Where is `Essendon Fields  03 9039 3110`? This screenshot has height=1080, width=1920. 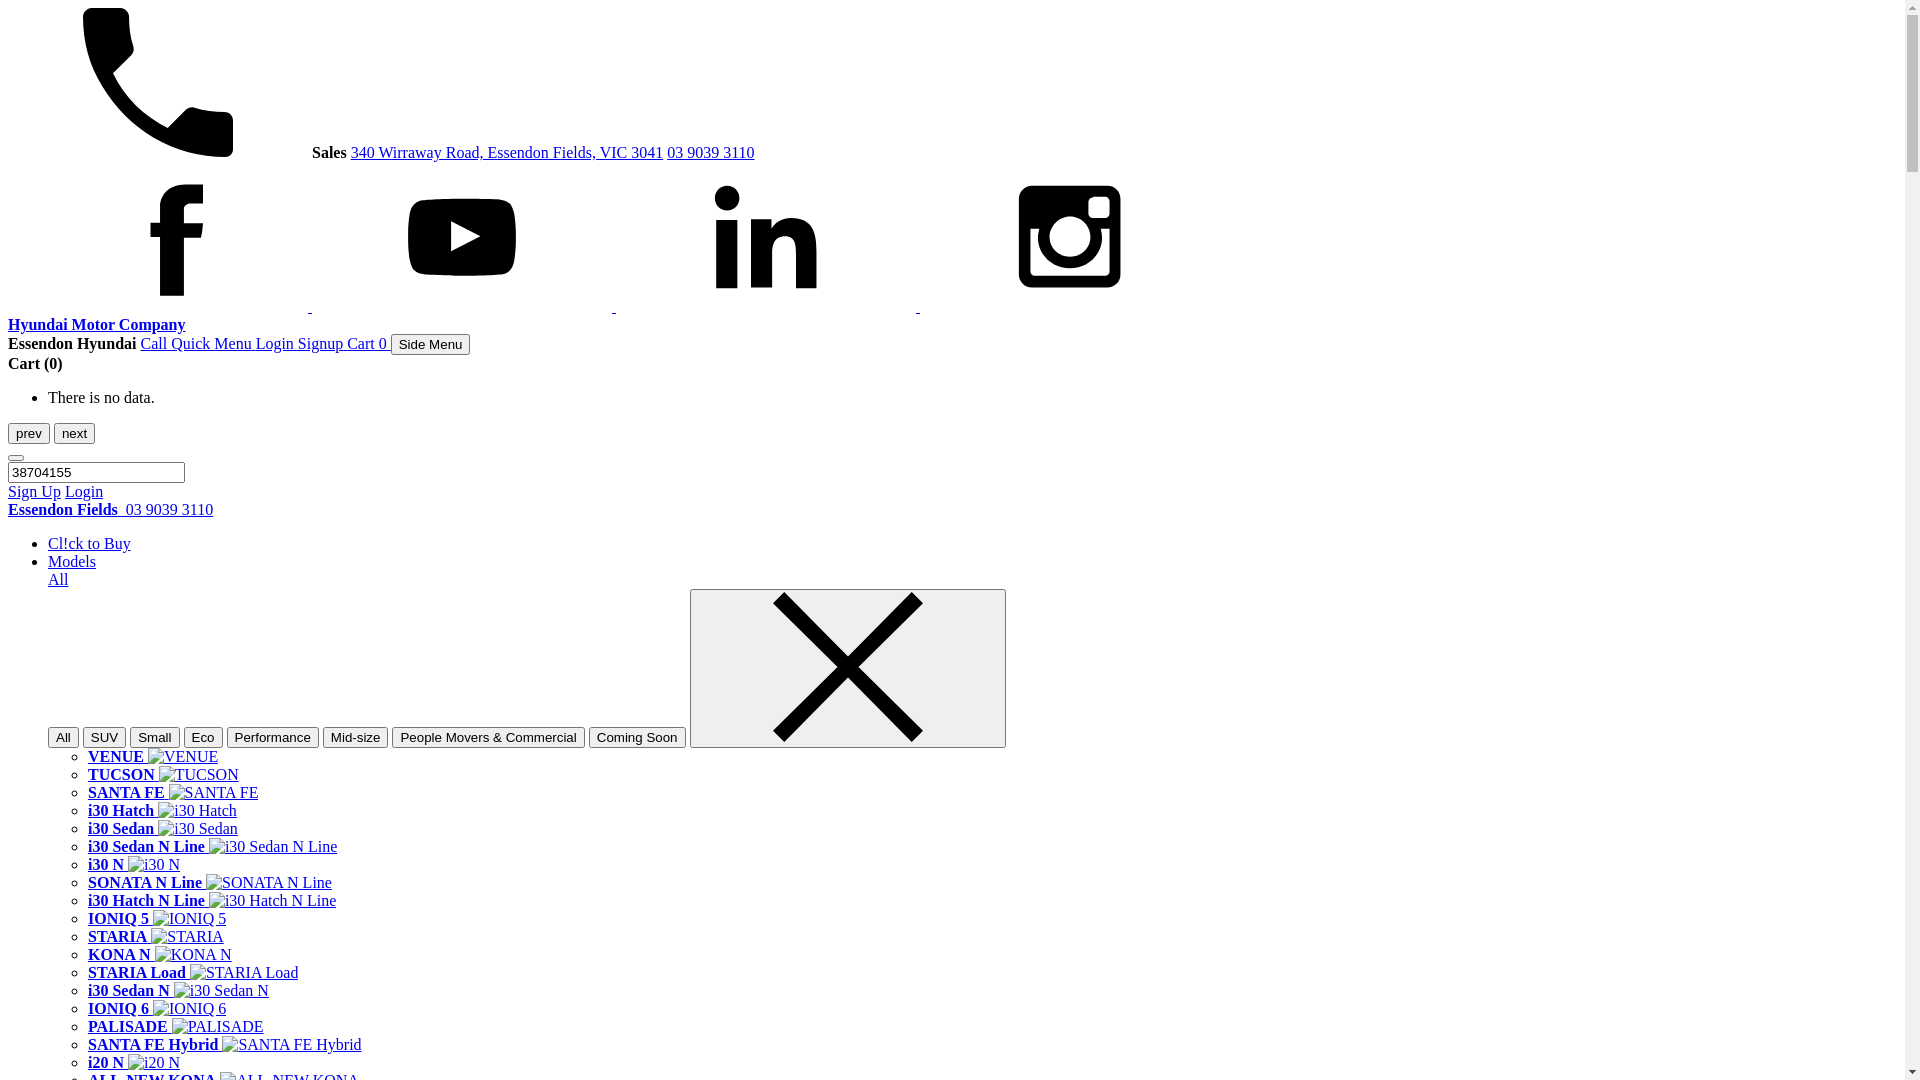 Essendon Fields  03 9039 3110 is located at coordinates (110, 510).